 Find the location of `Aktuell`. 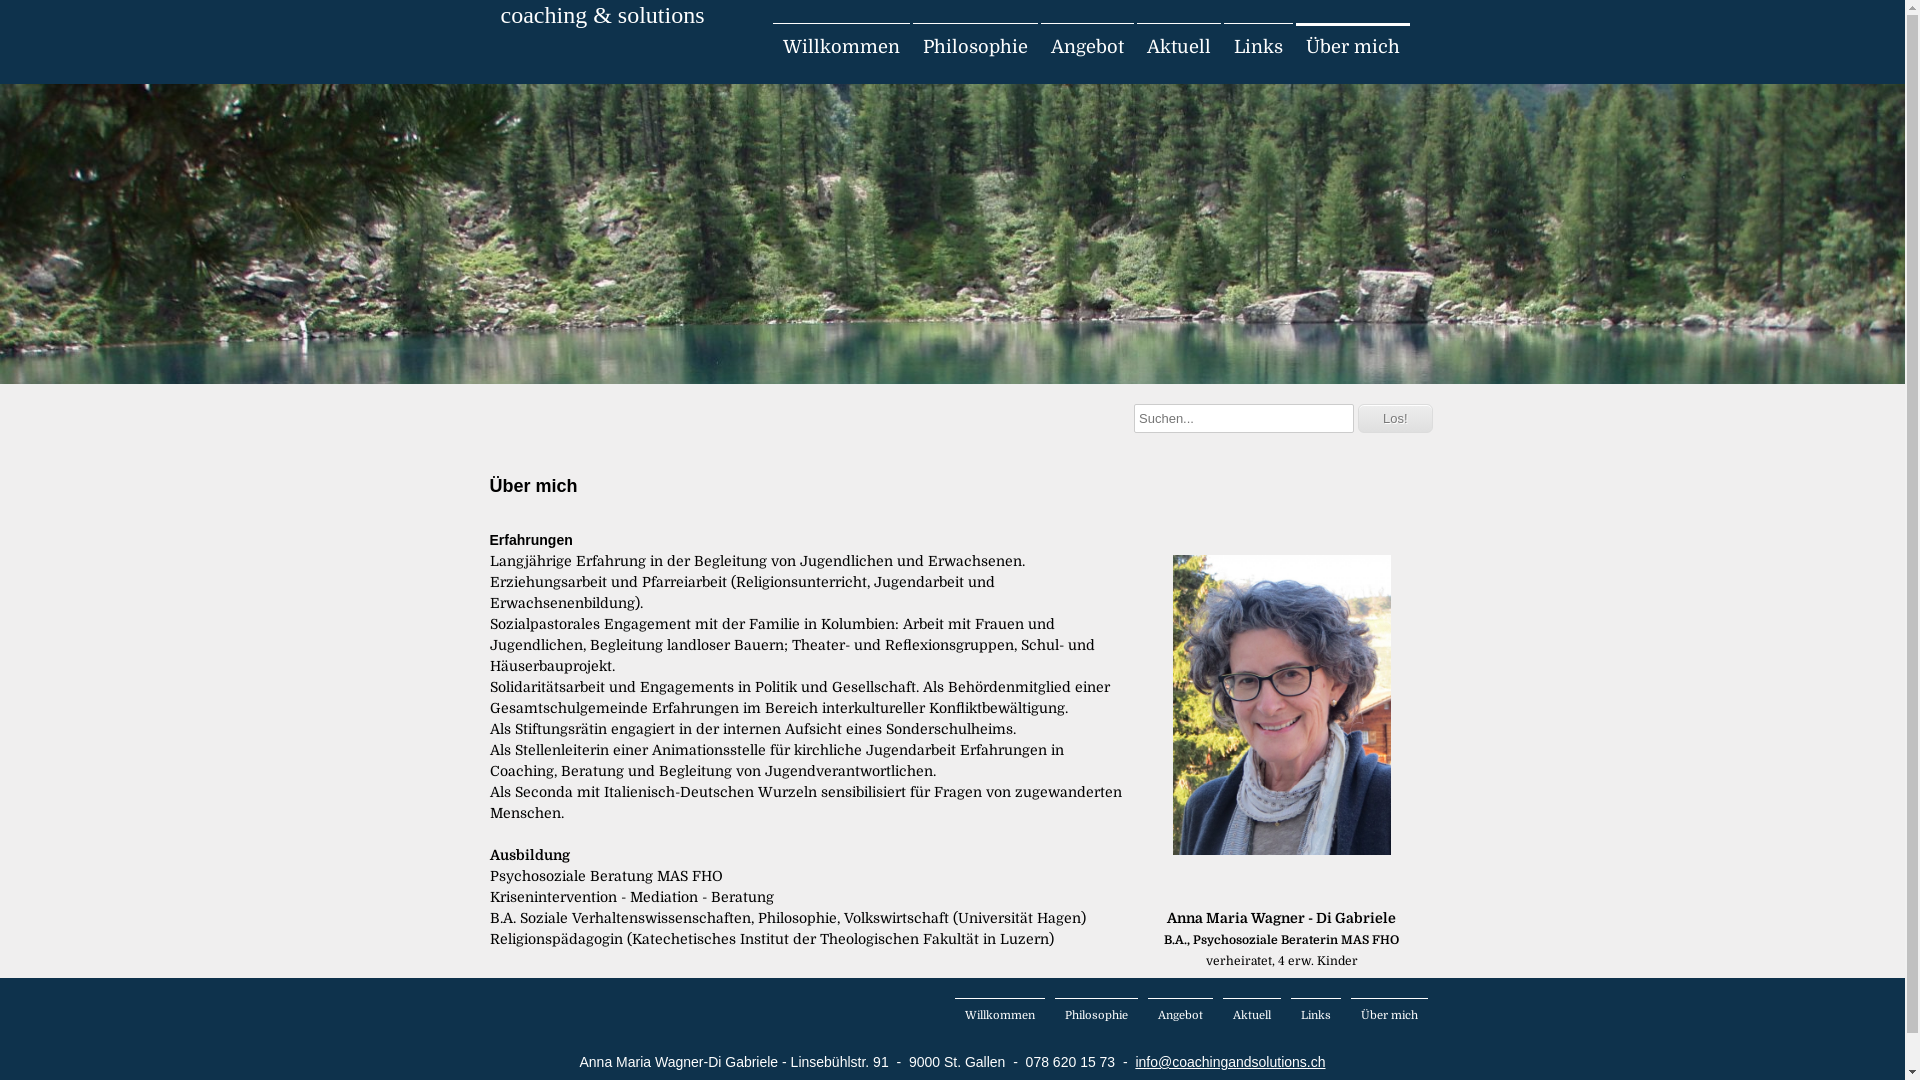

Aktuell is located at coordinates (1178, 47).